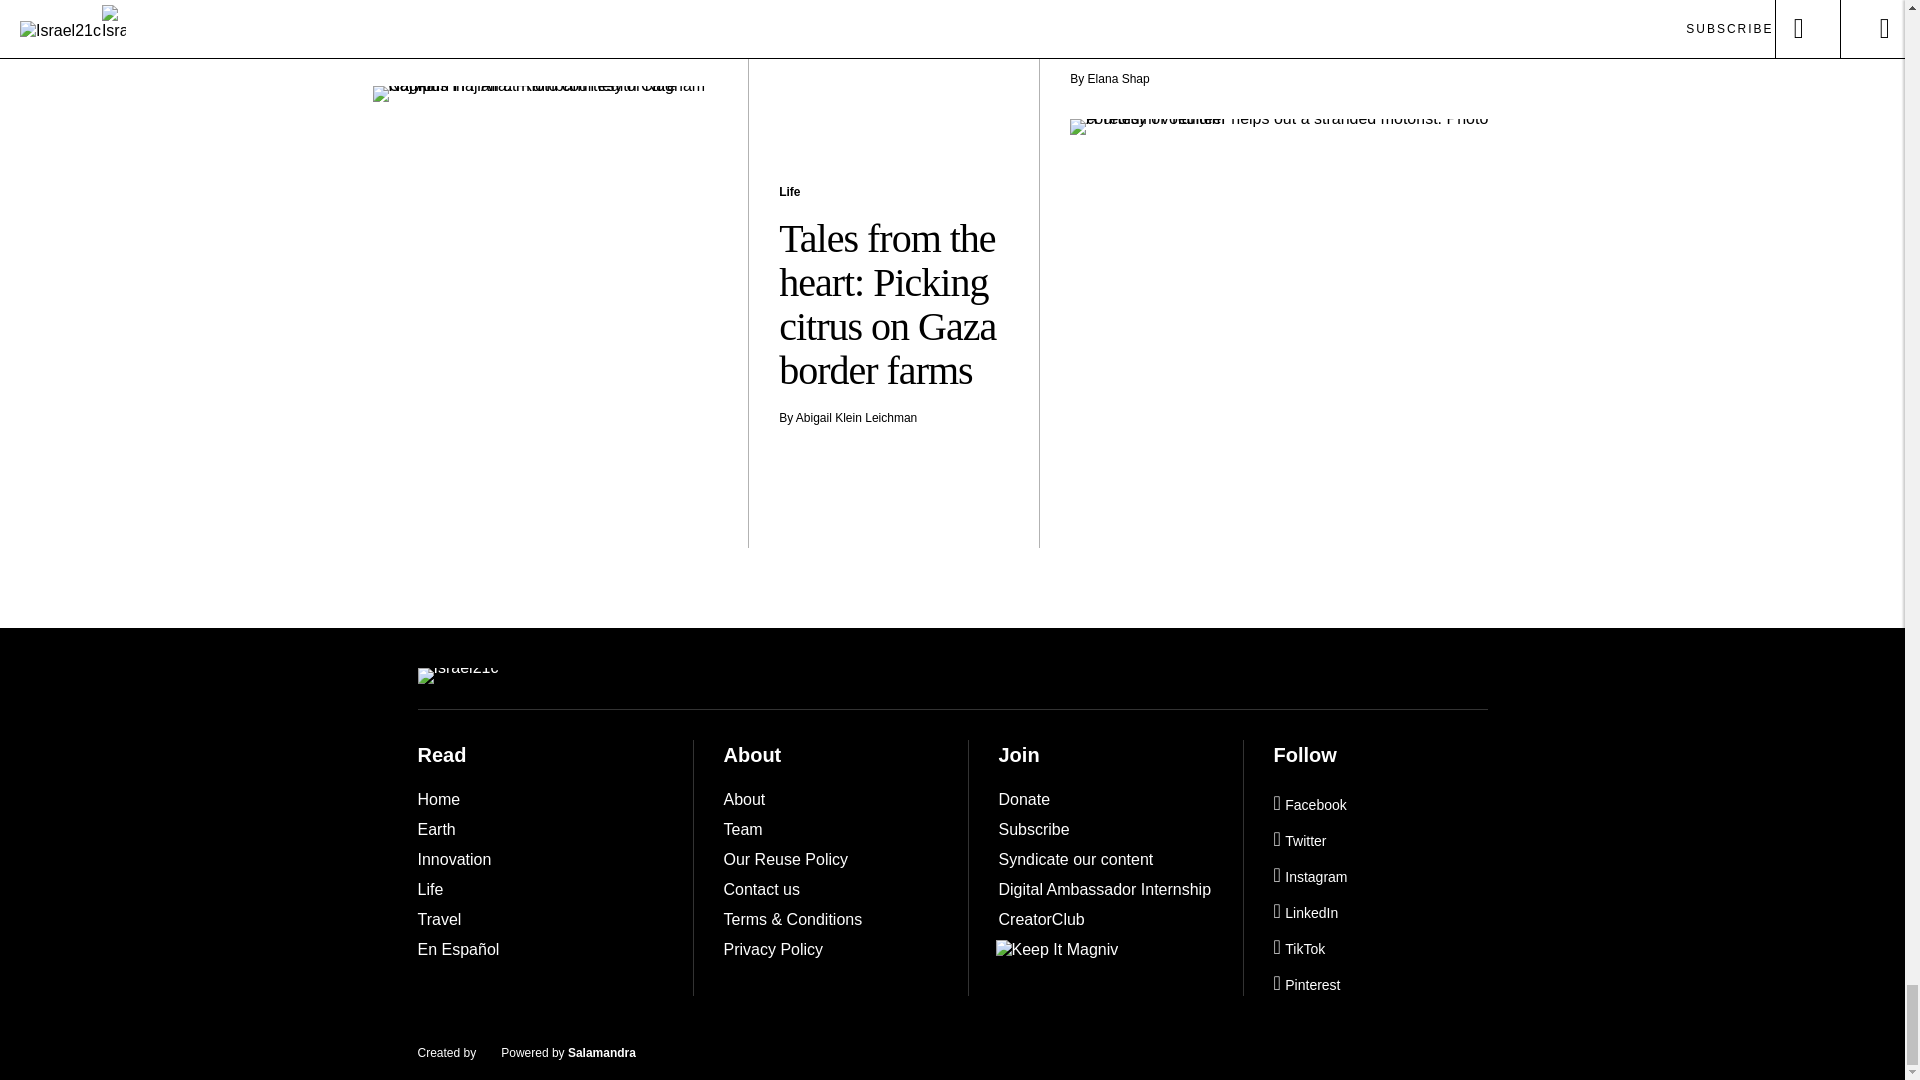  Describe the element at coordinates (419, 45) in the screenshot. I see `Yulia Karra` at that location.